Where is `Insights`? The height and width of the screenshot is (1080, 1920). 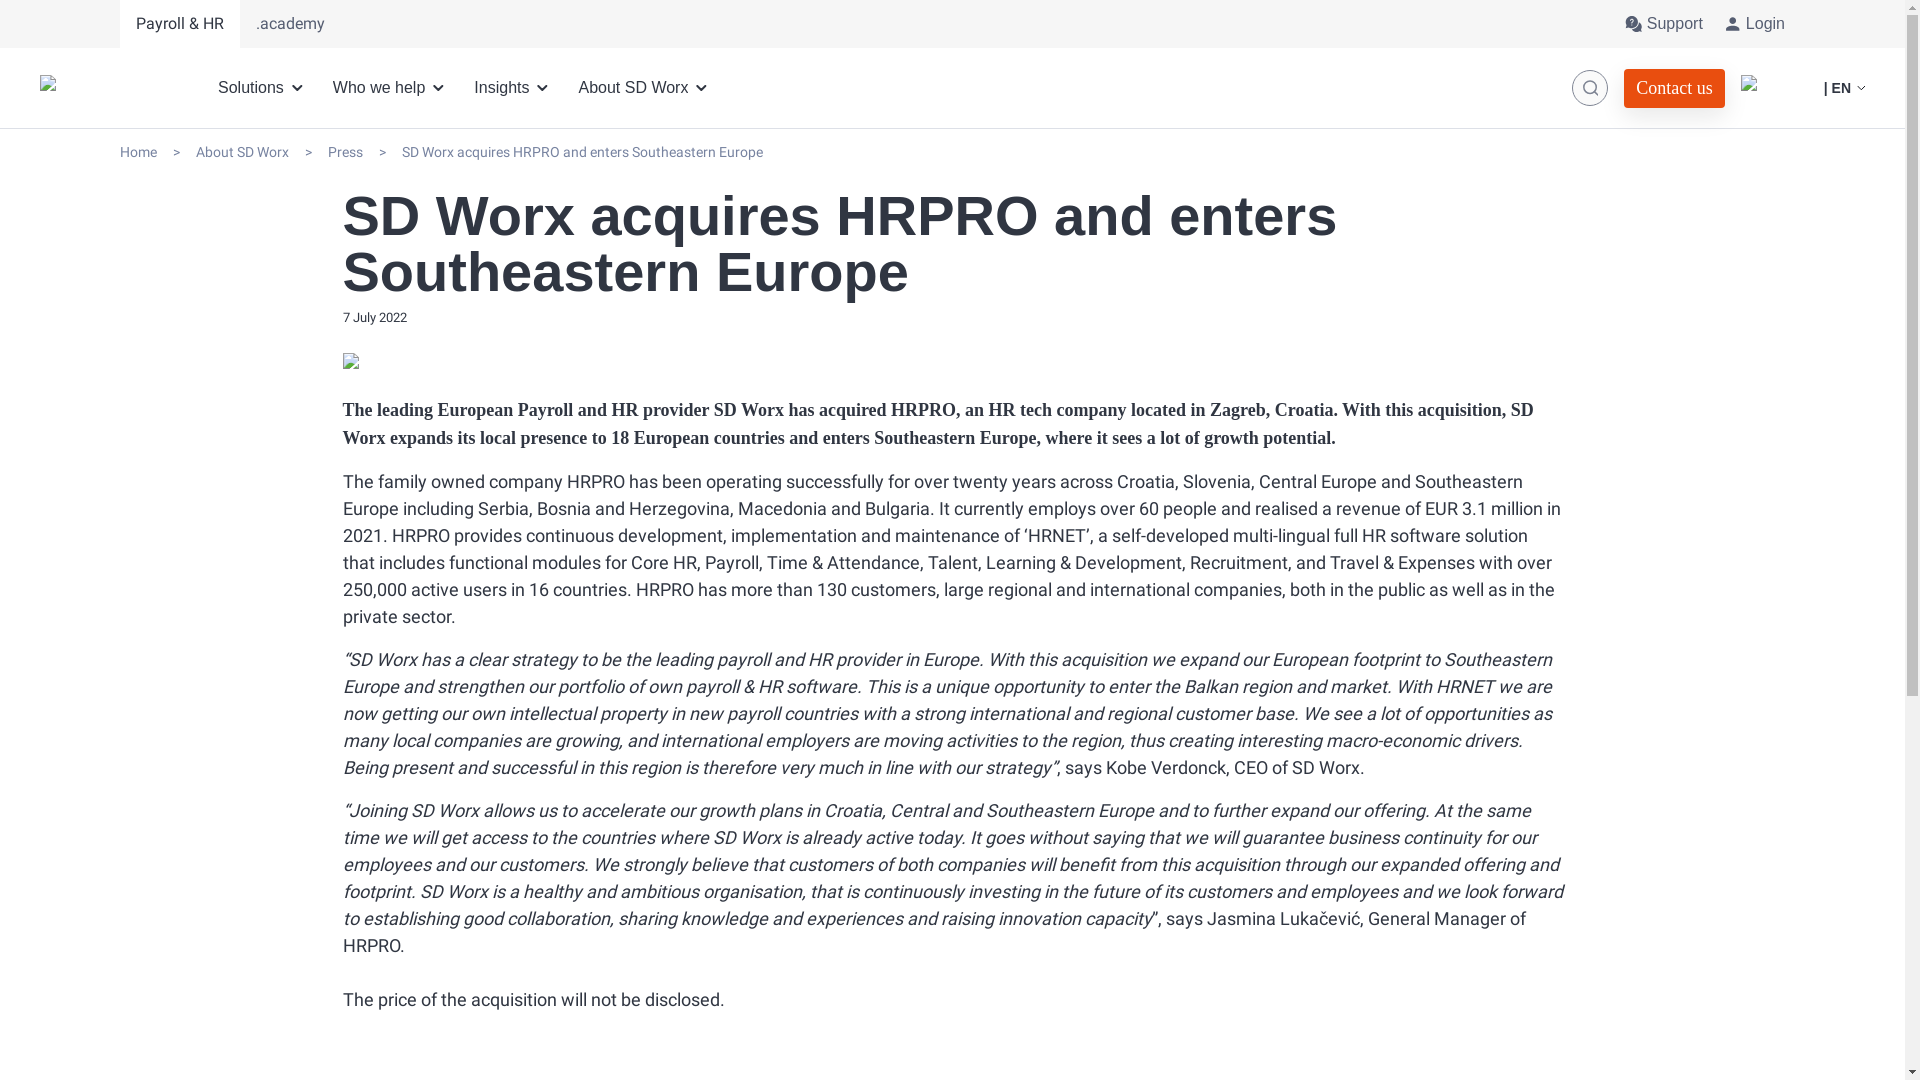 Insights is located at coordinates (514, 88).